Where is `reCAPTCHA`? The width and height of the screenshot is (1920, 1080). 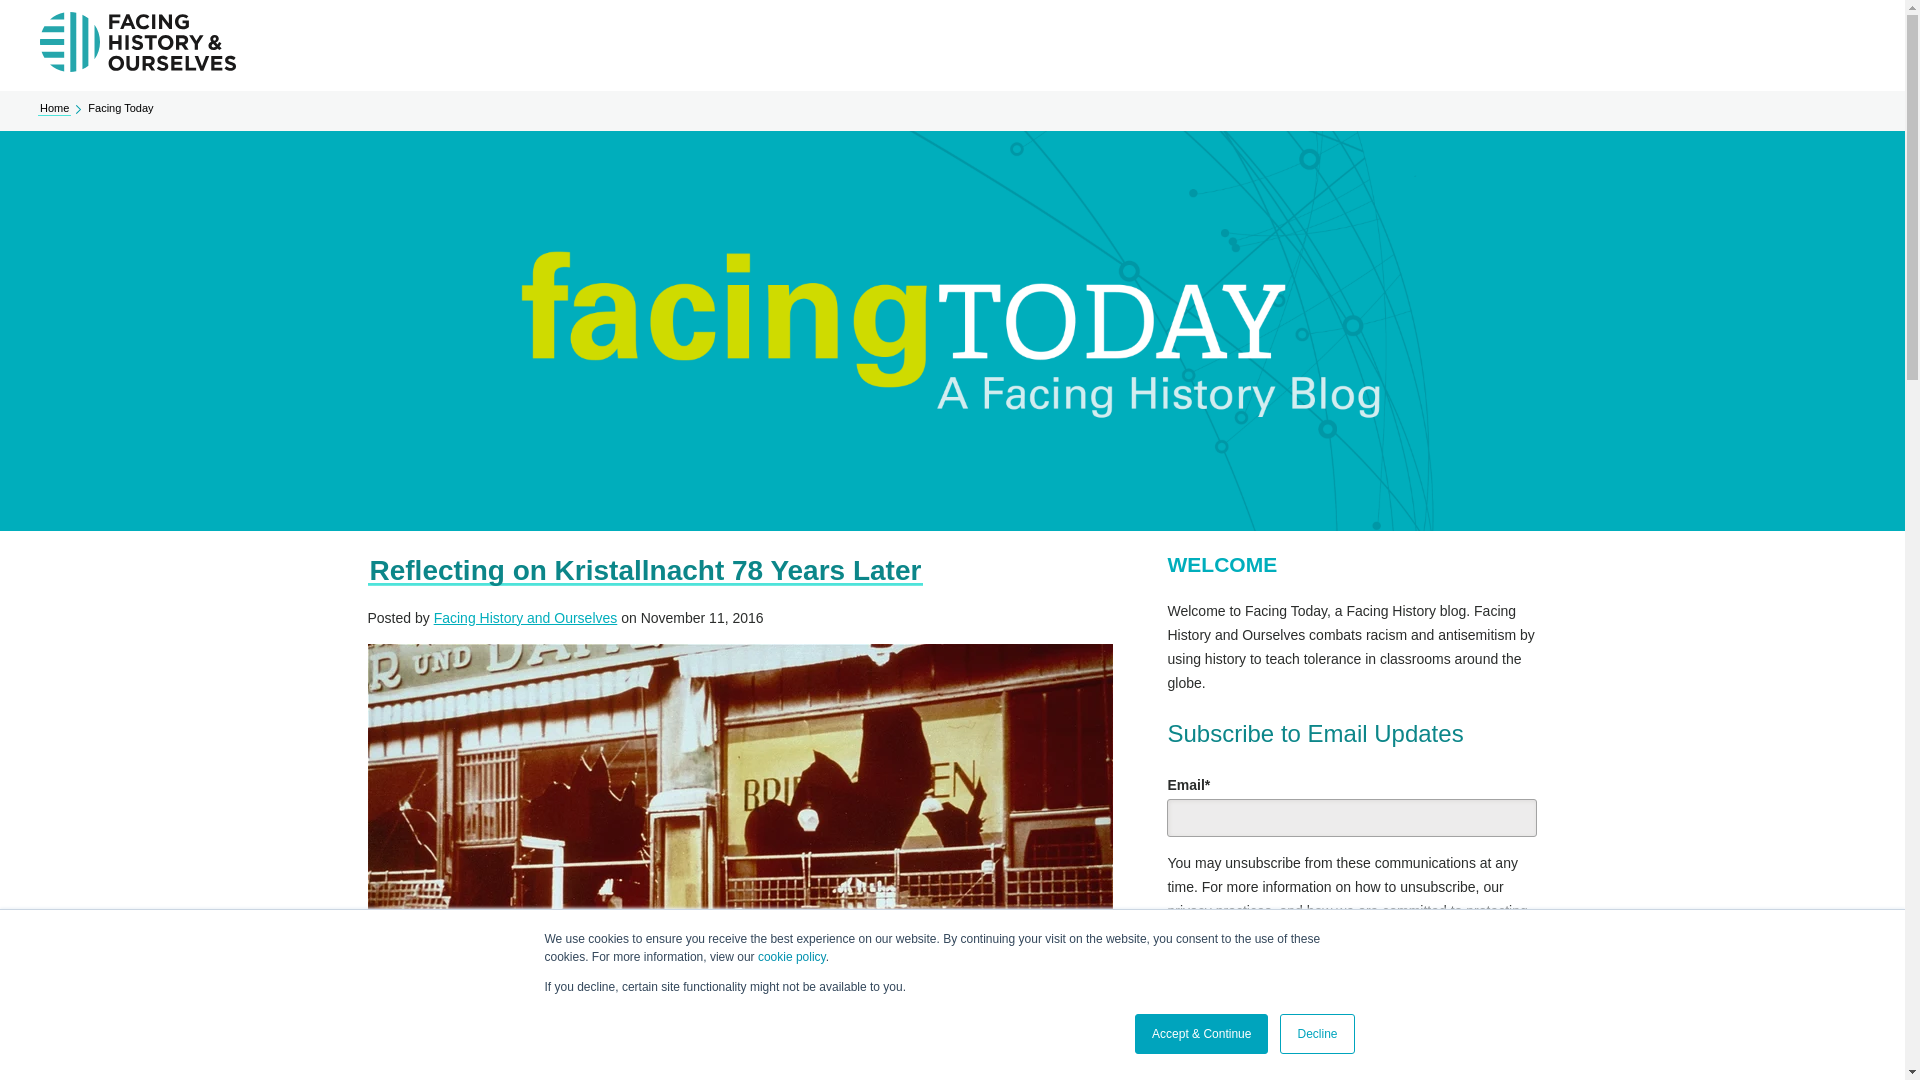
reCAPTCHA is located at coordinates (1294, 1070).